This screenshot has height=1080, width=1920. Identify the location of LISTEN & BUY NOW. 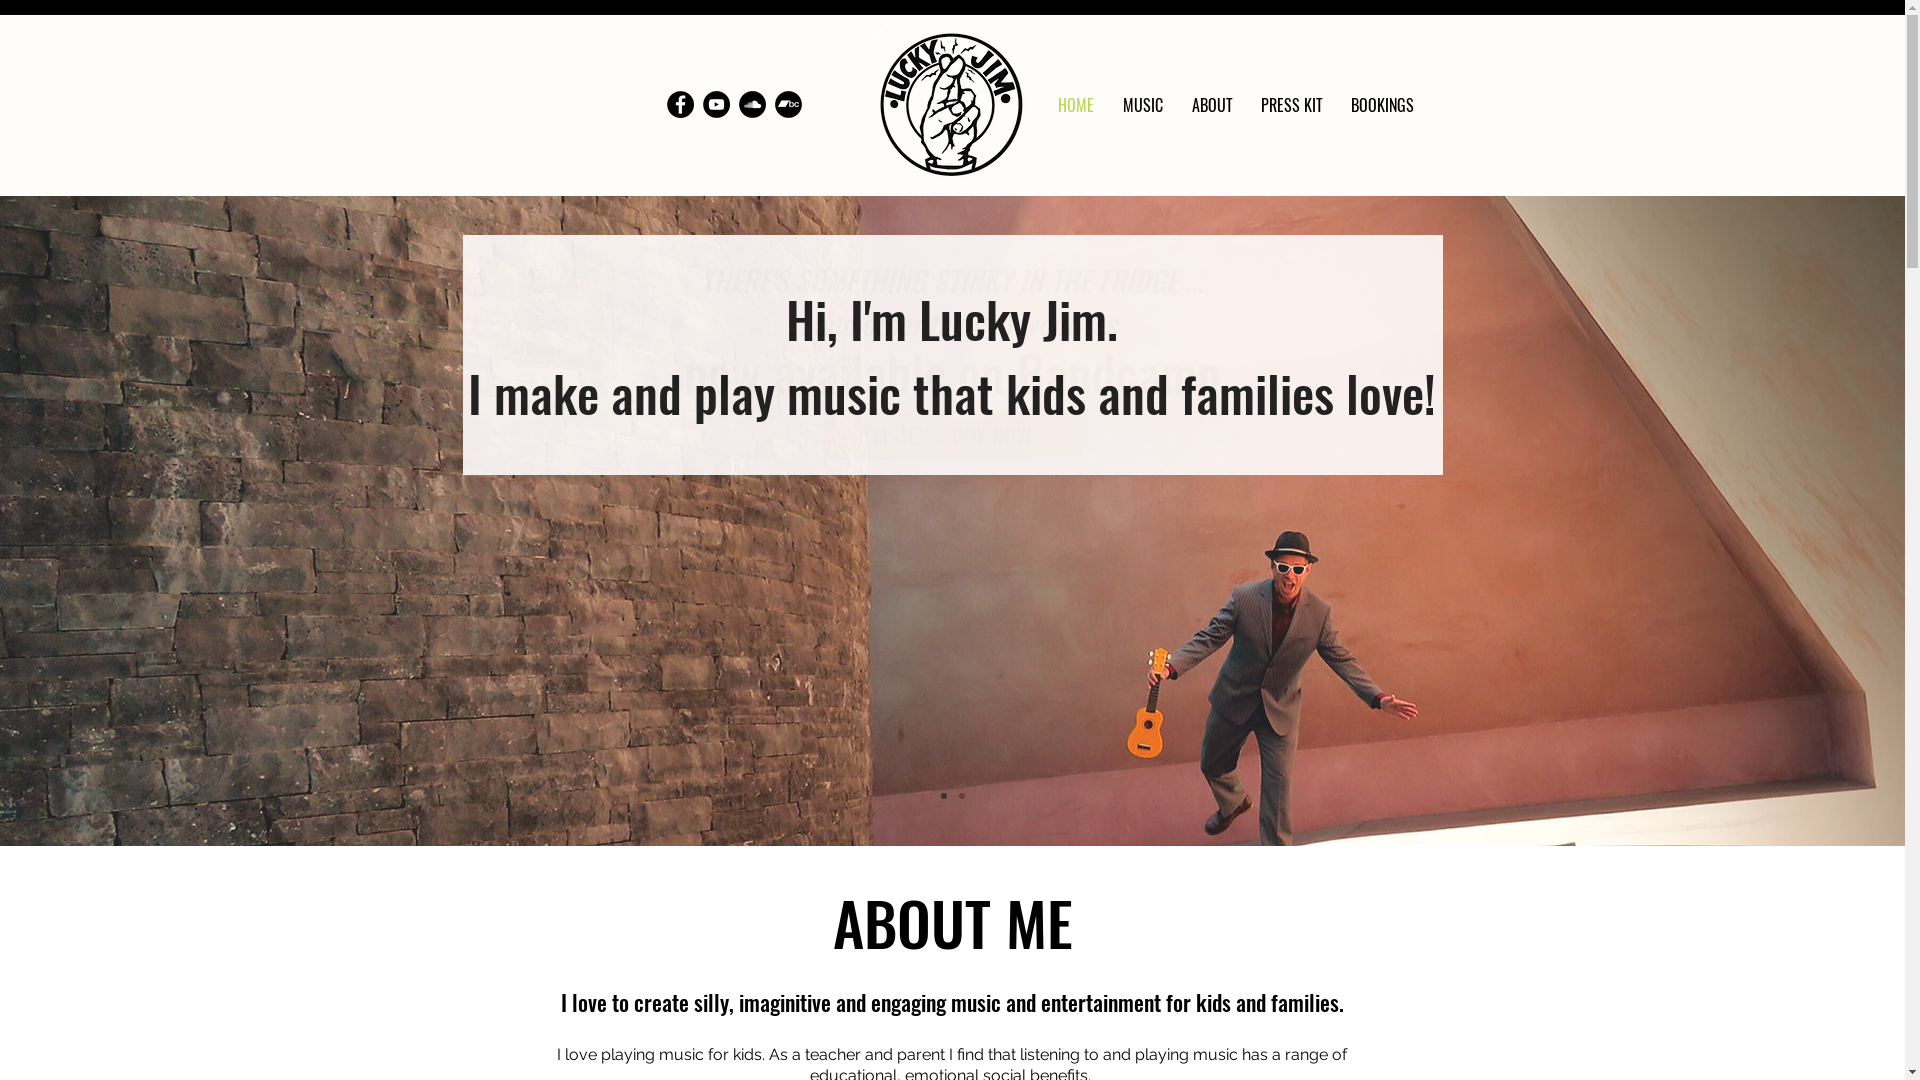
(952, 435).